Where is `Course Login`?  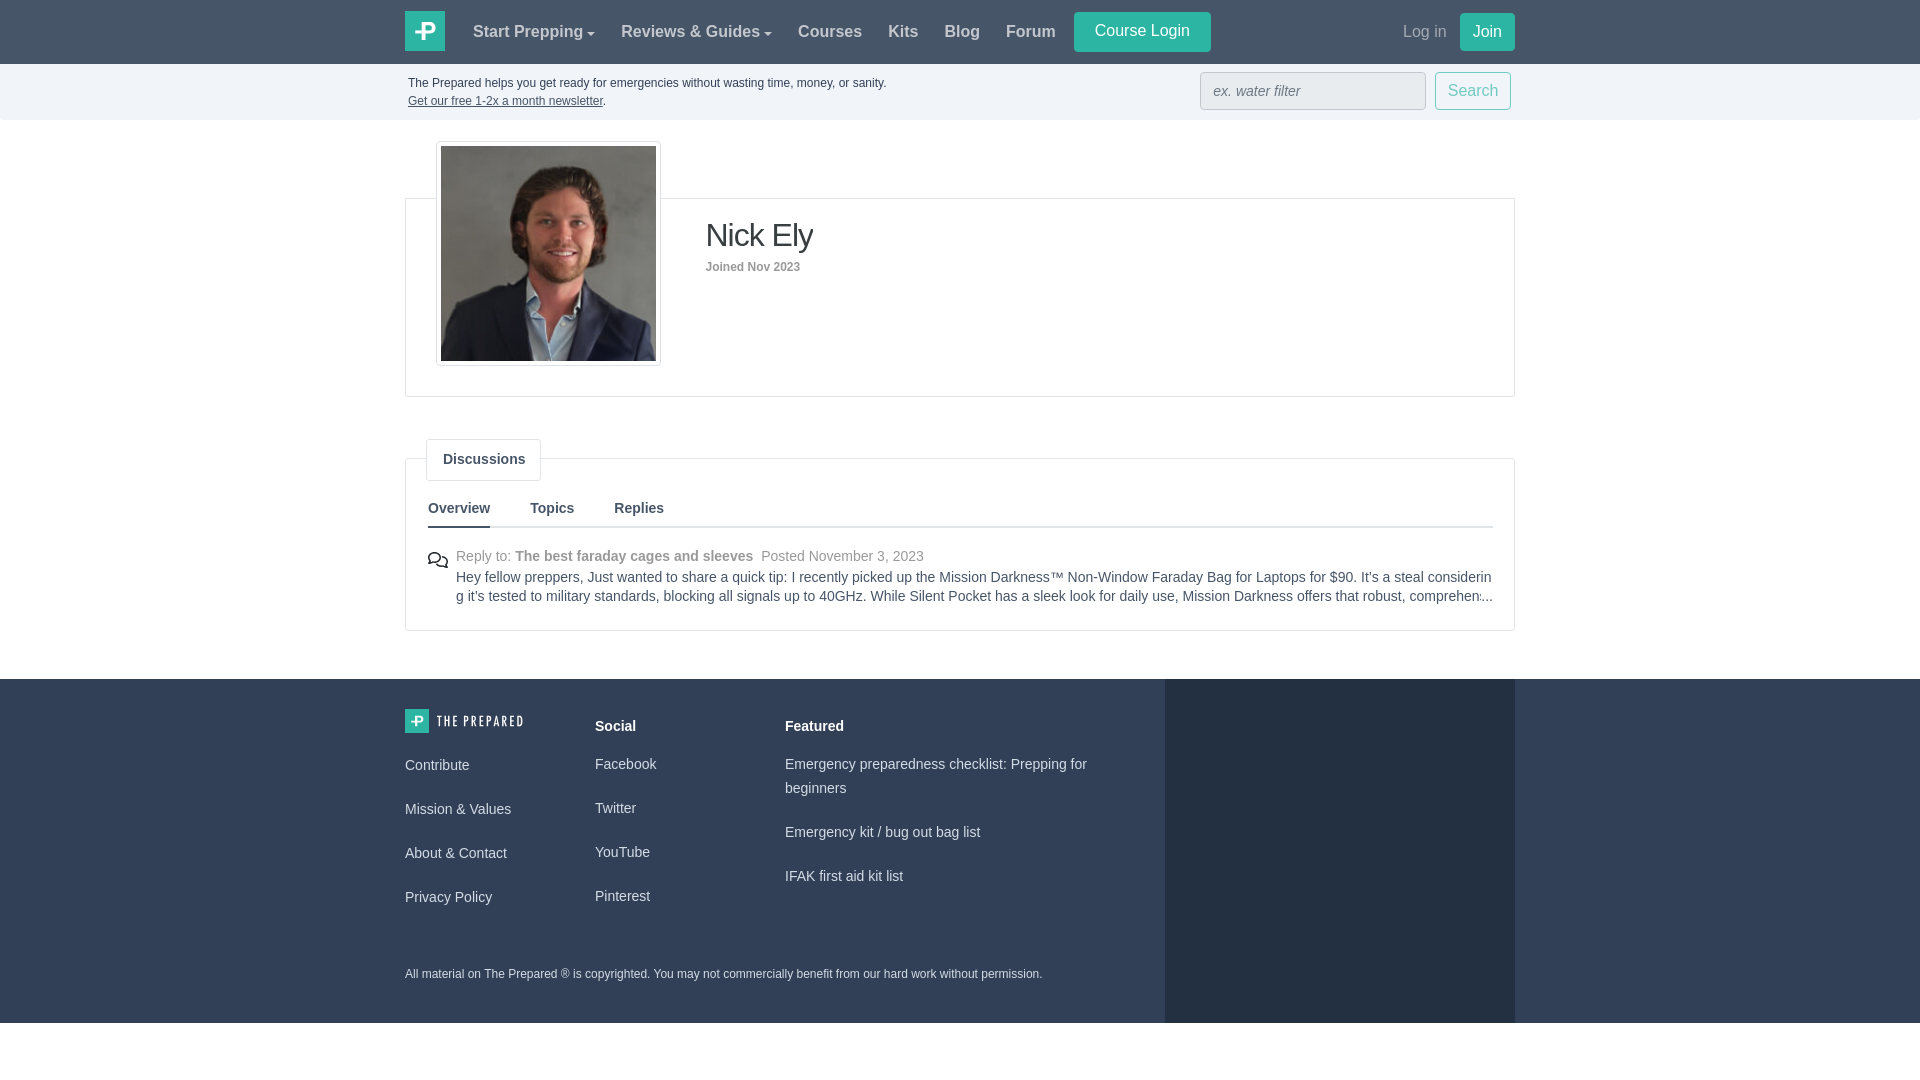 Course Login is located at coordinates (1142, 31).